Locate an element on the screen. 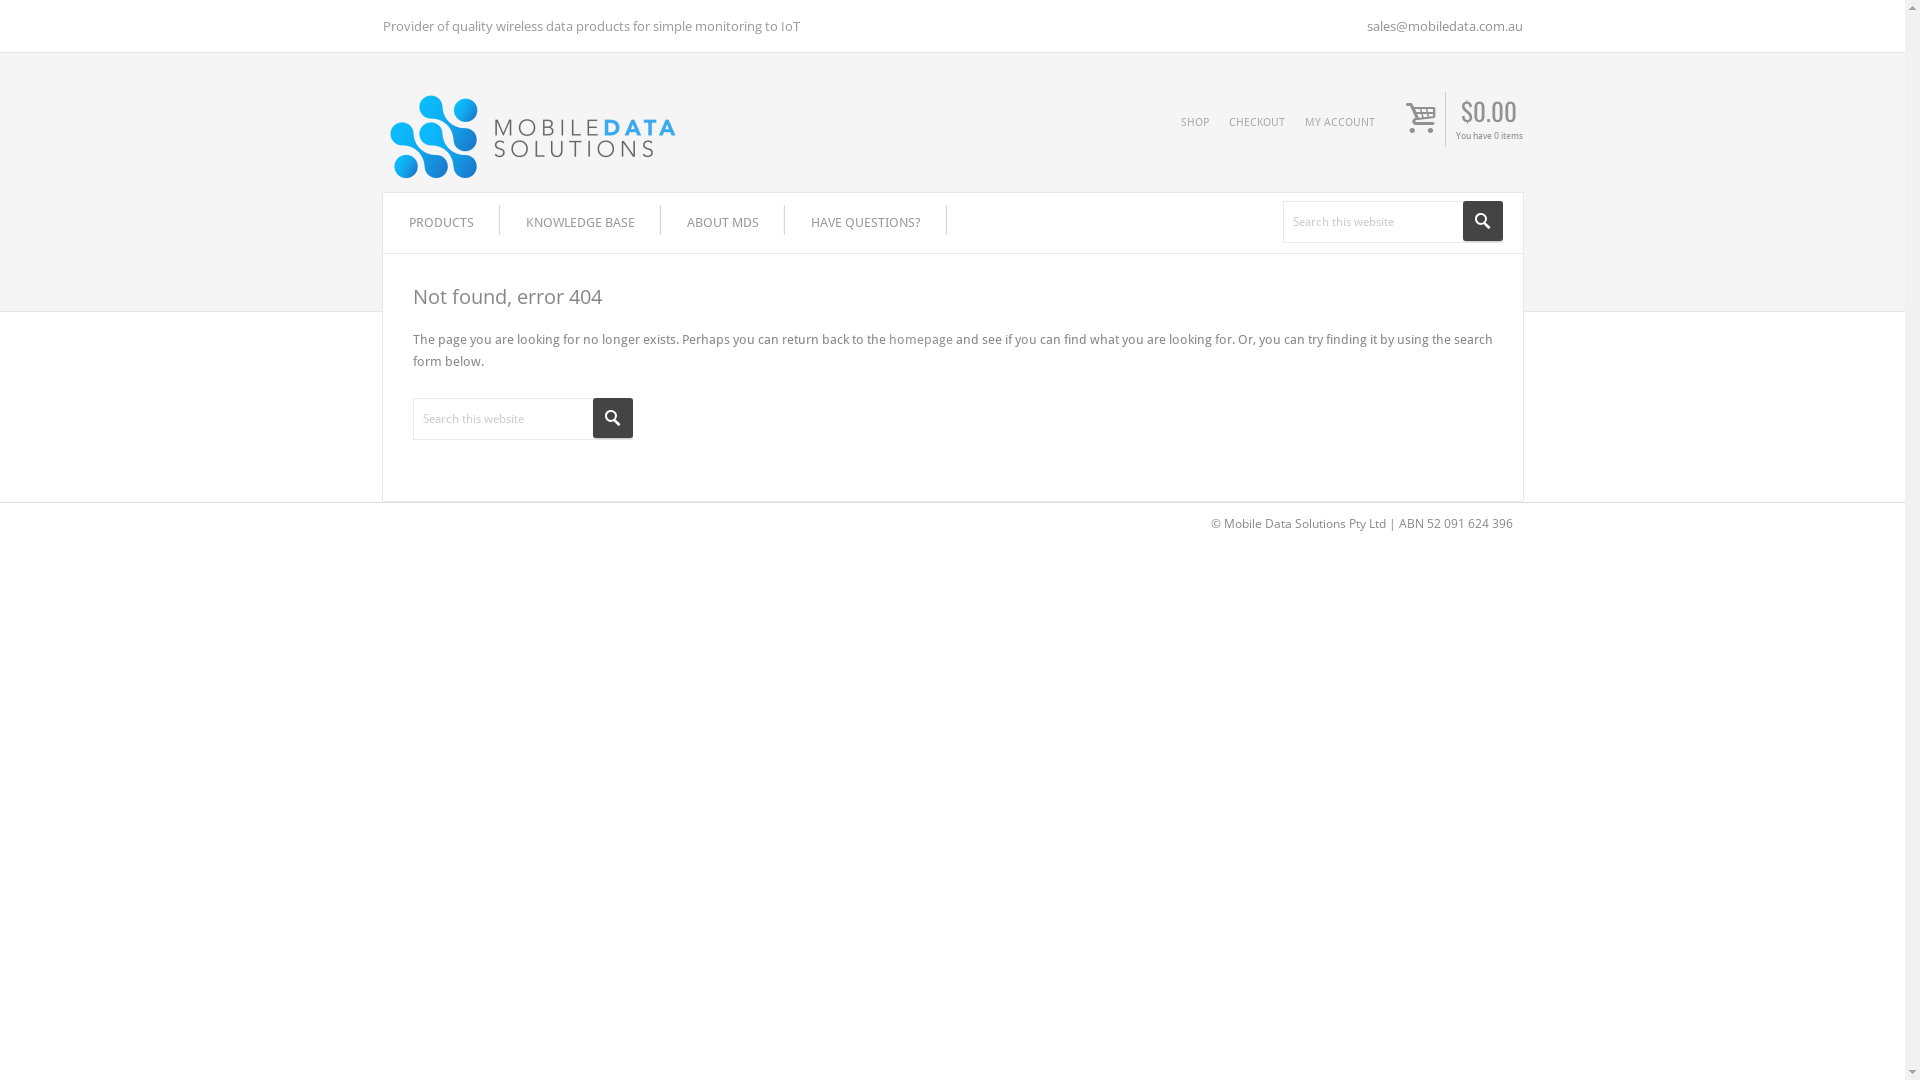 The height and width of the screenshot is (1080, 1920). homepage is located at coordinates (920, 340).